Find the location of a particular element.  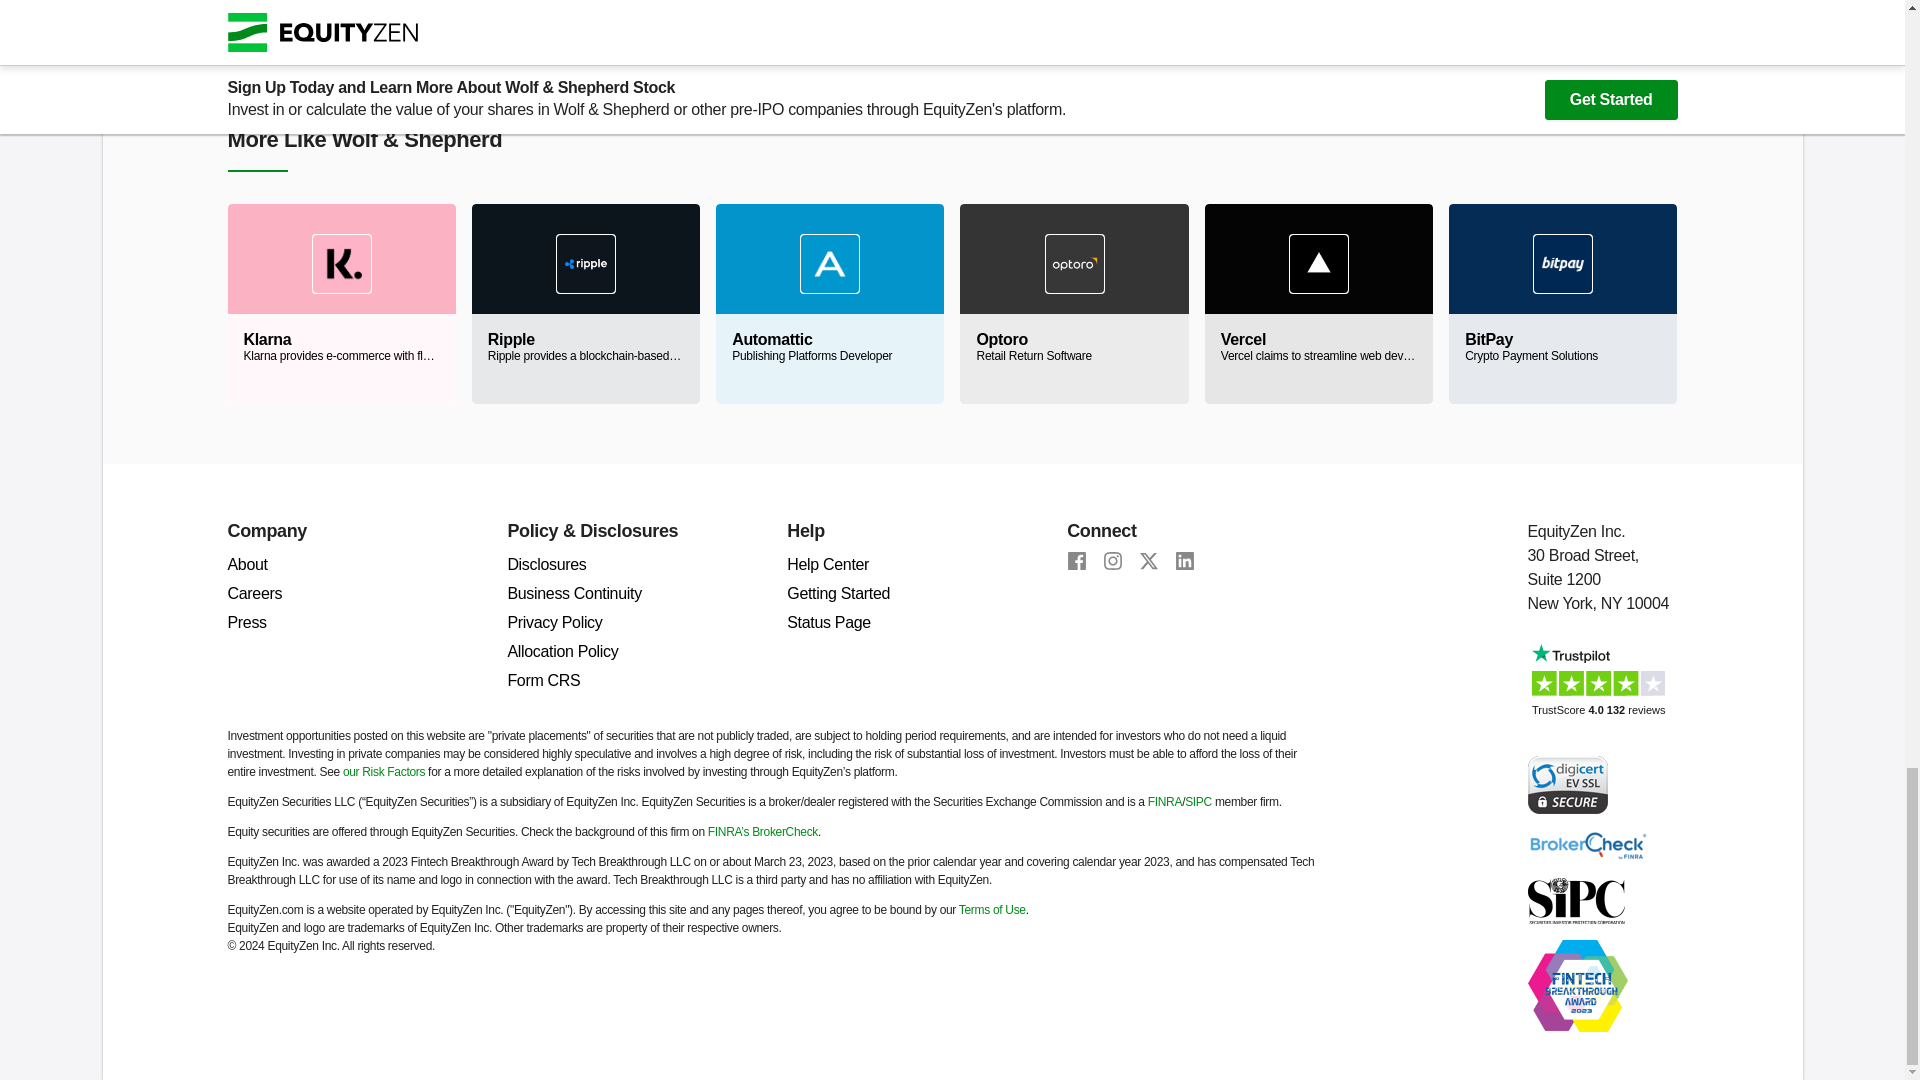

Disclosures is located at coordinates (546, 564).